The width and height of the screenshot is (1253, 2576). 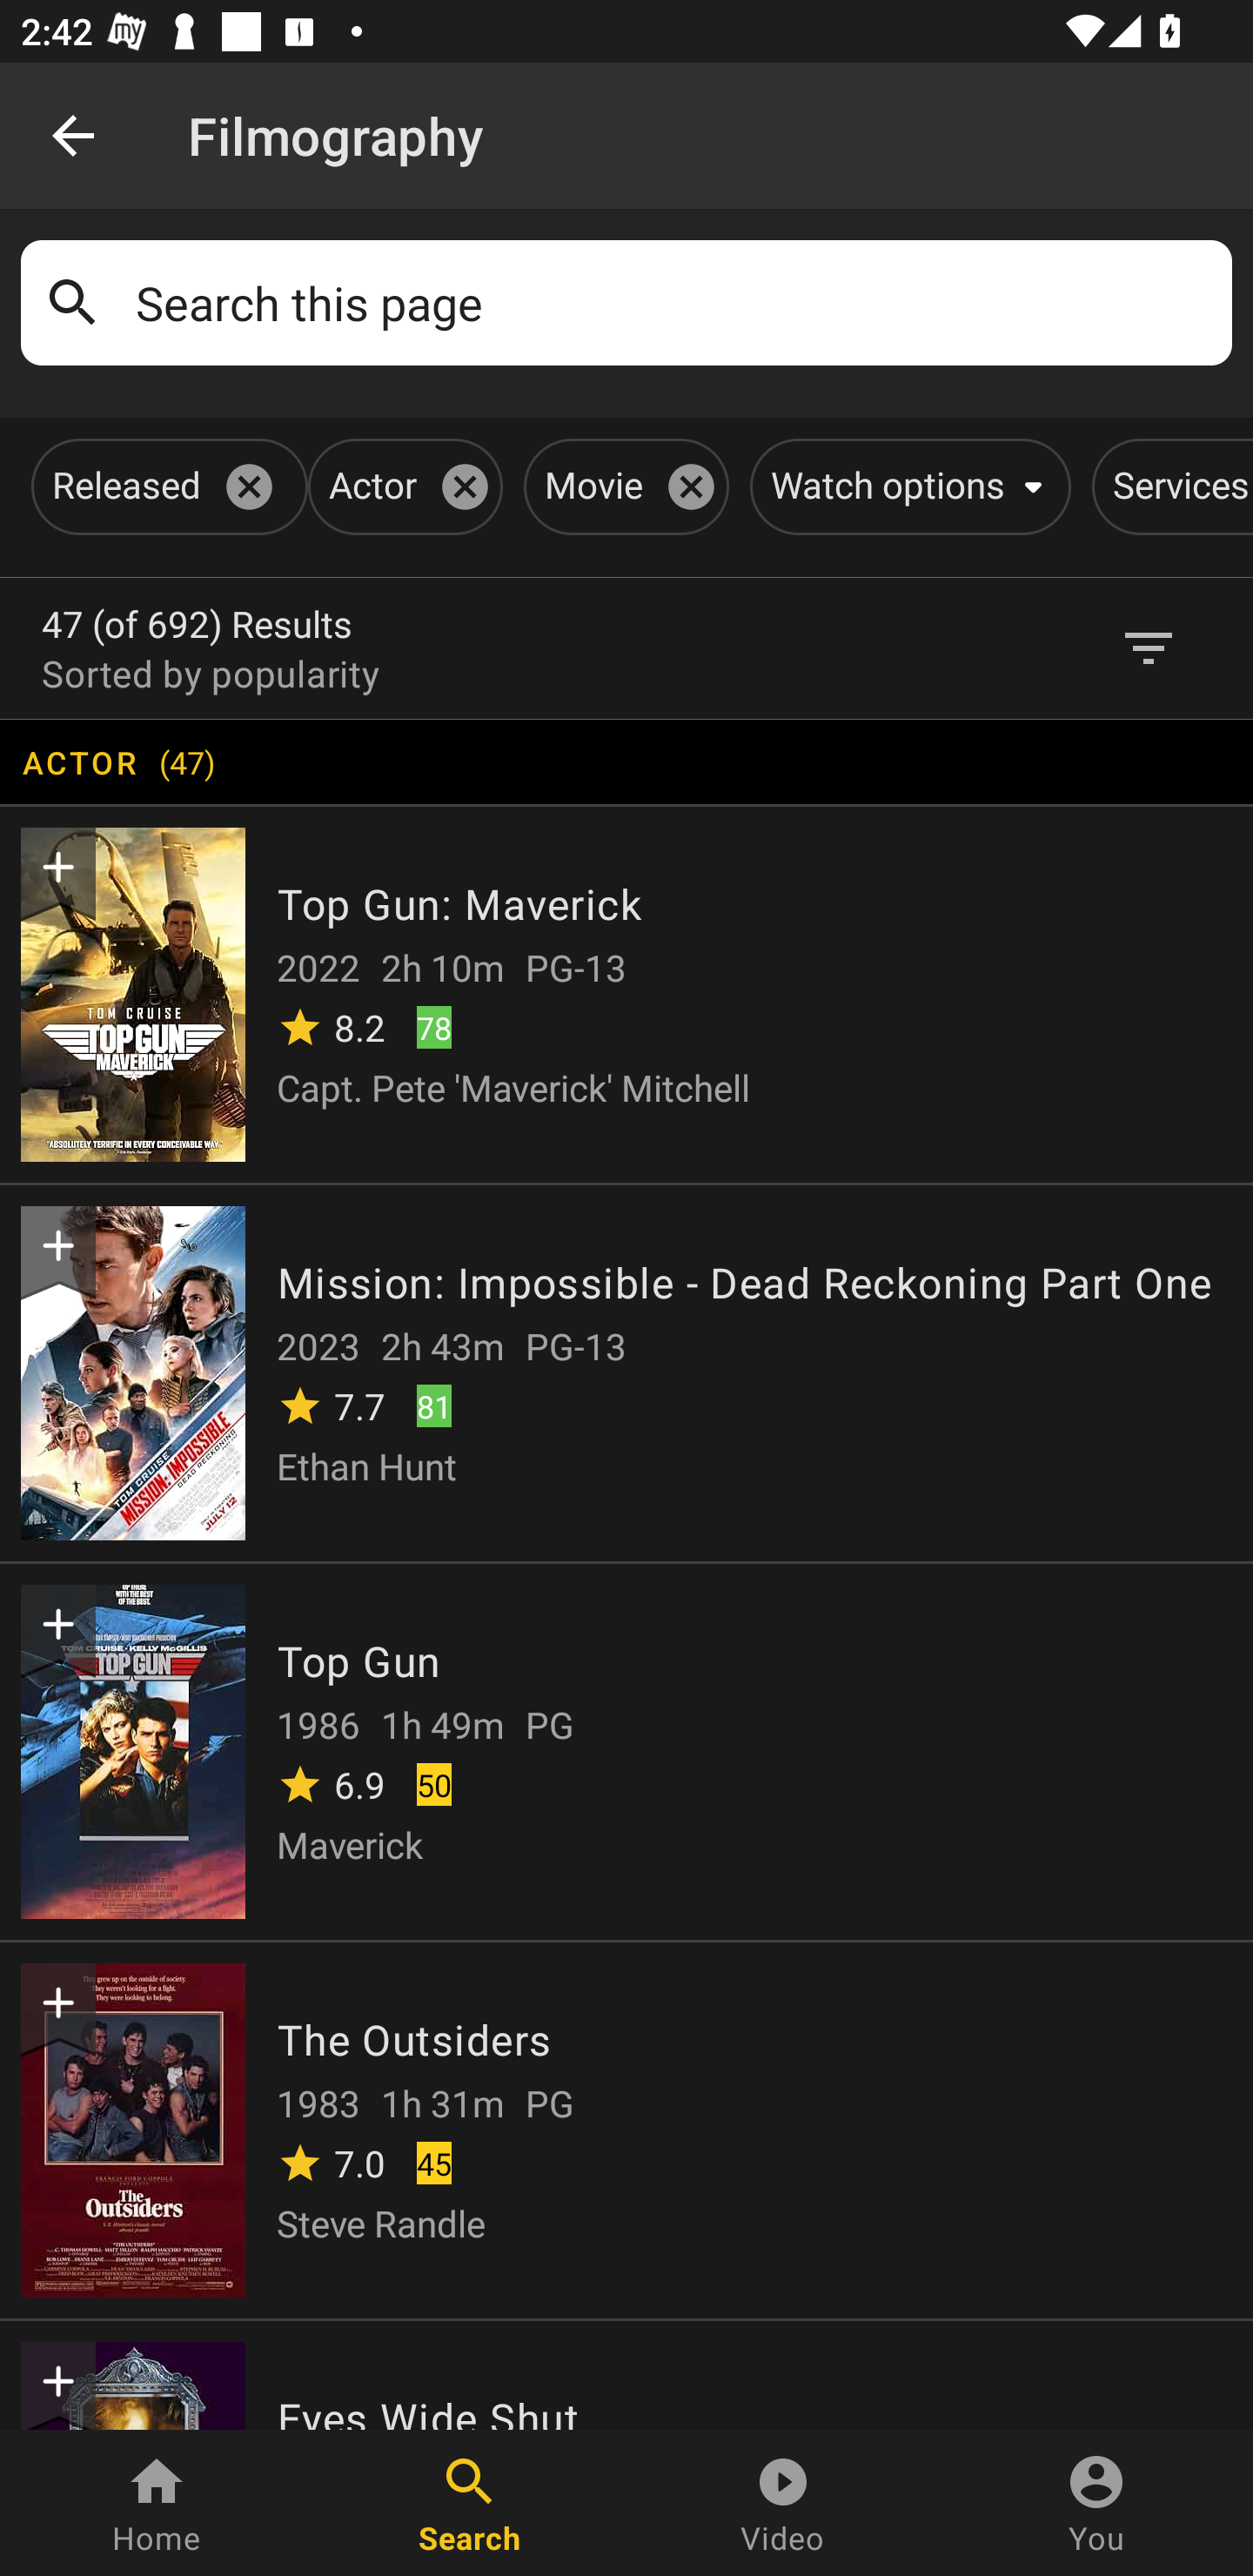 What do you see at coordinates (905, 486) in the screenshot?
I see `Watch options` at bounding box center [905, 486].